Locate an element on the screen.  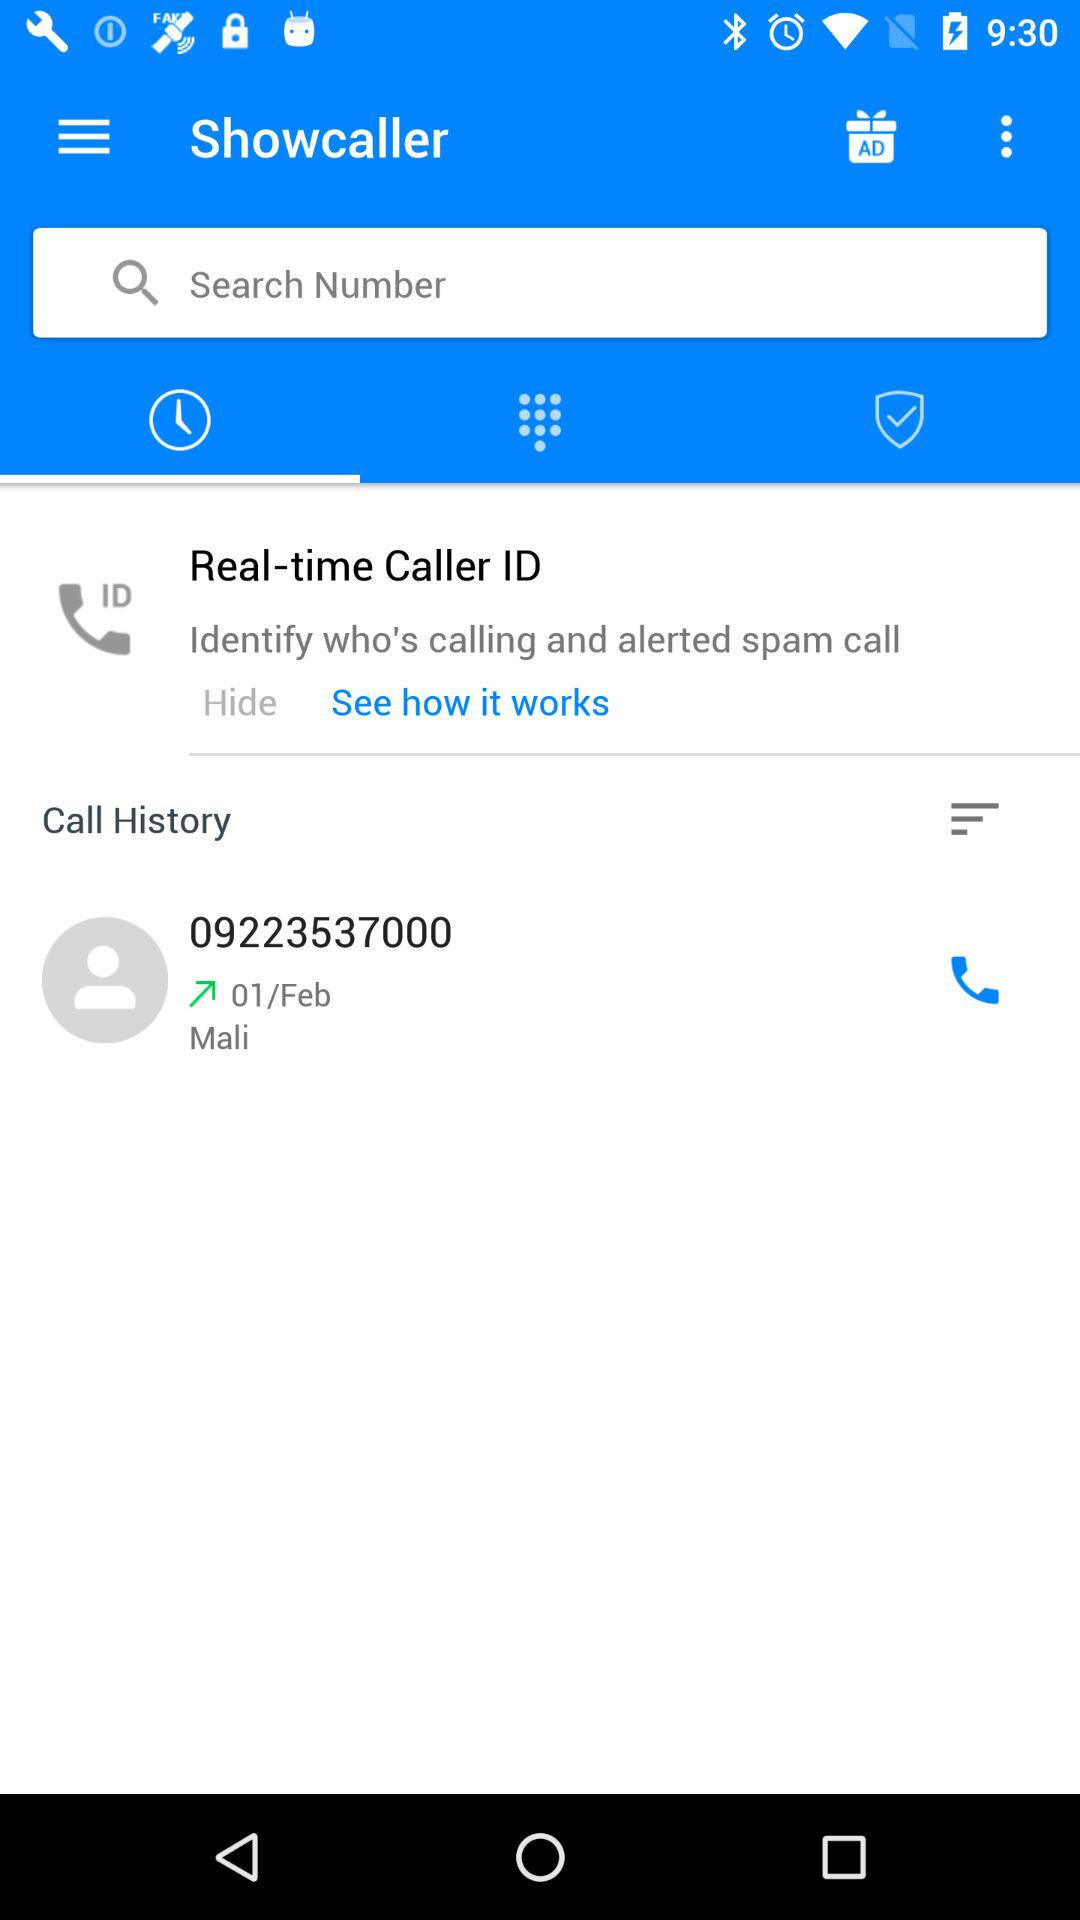
click on the search box in the top is located at coordinates (540, 284).